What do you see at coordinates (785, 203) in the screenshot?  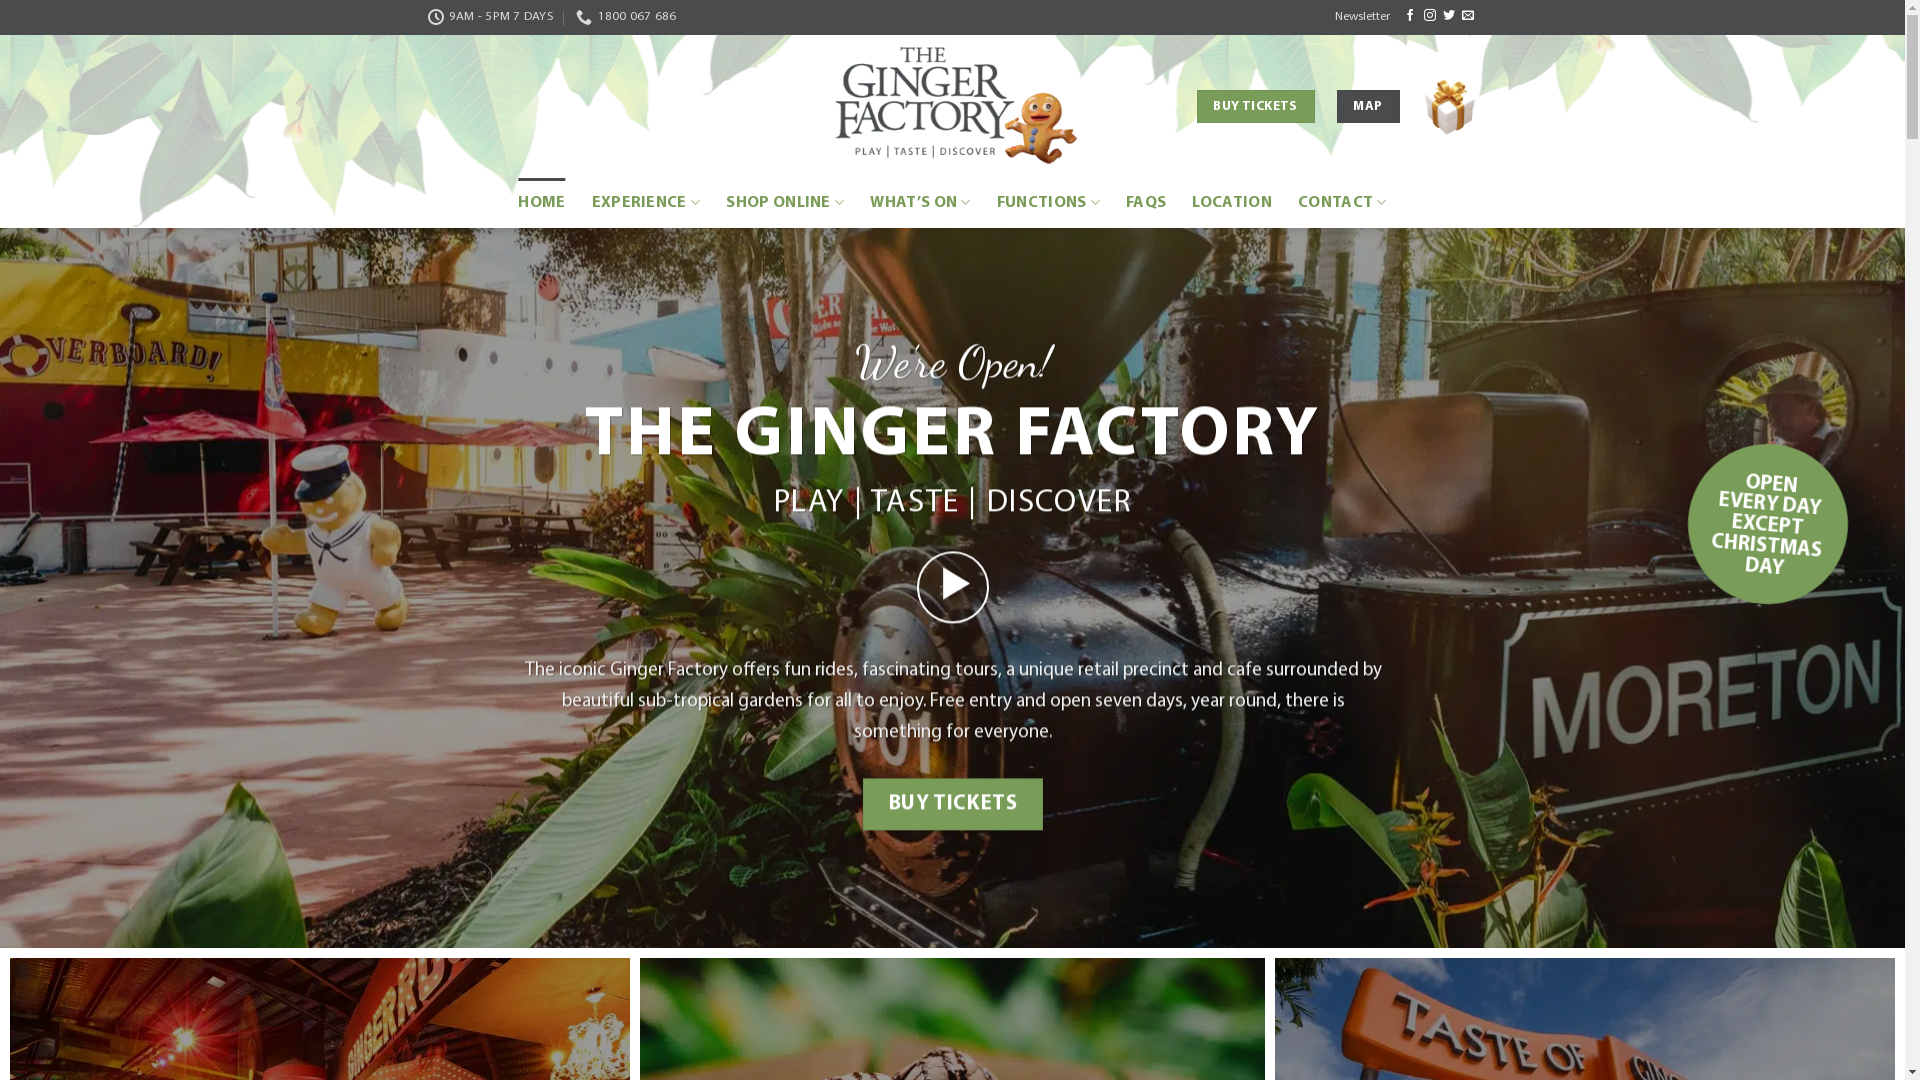 I see `SHOP ONLINE` at bounding box center [785, 203].